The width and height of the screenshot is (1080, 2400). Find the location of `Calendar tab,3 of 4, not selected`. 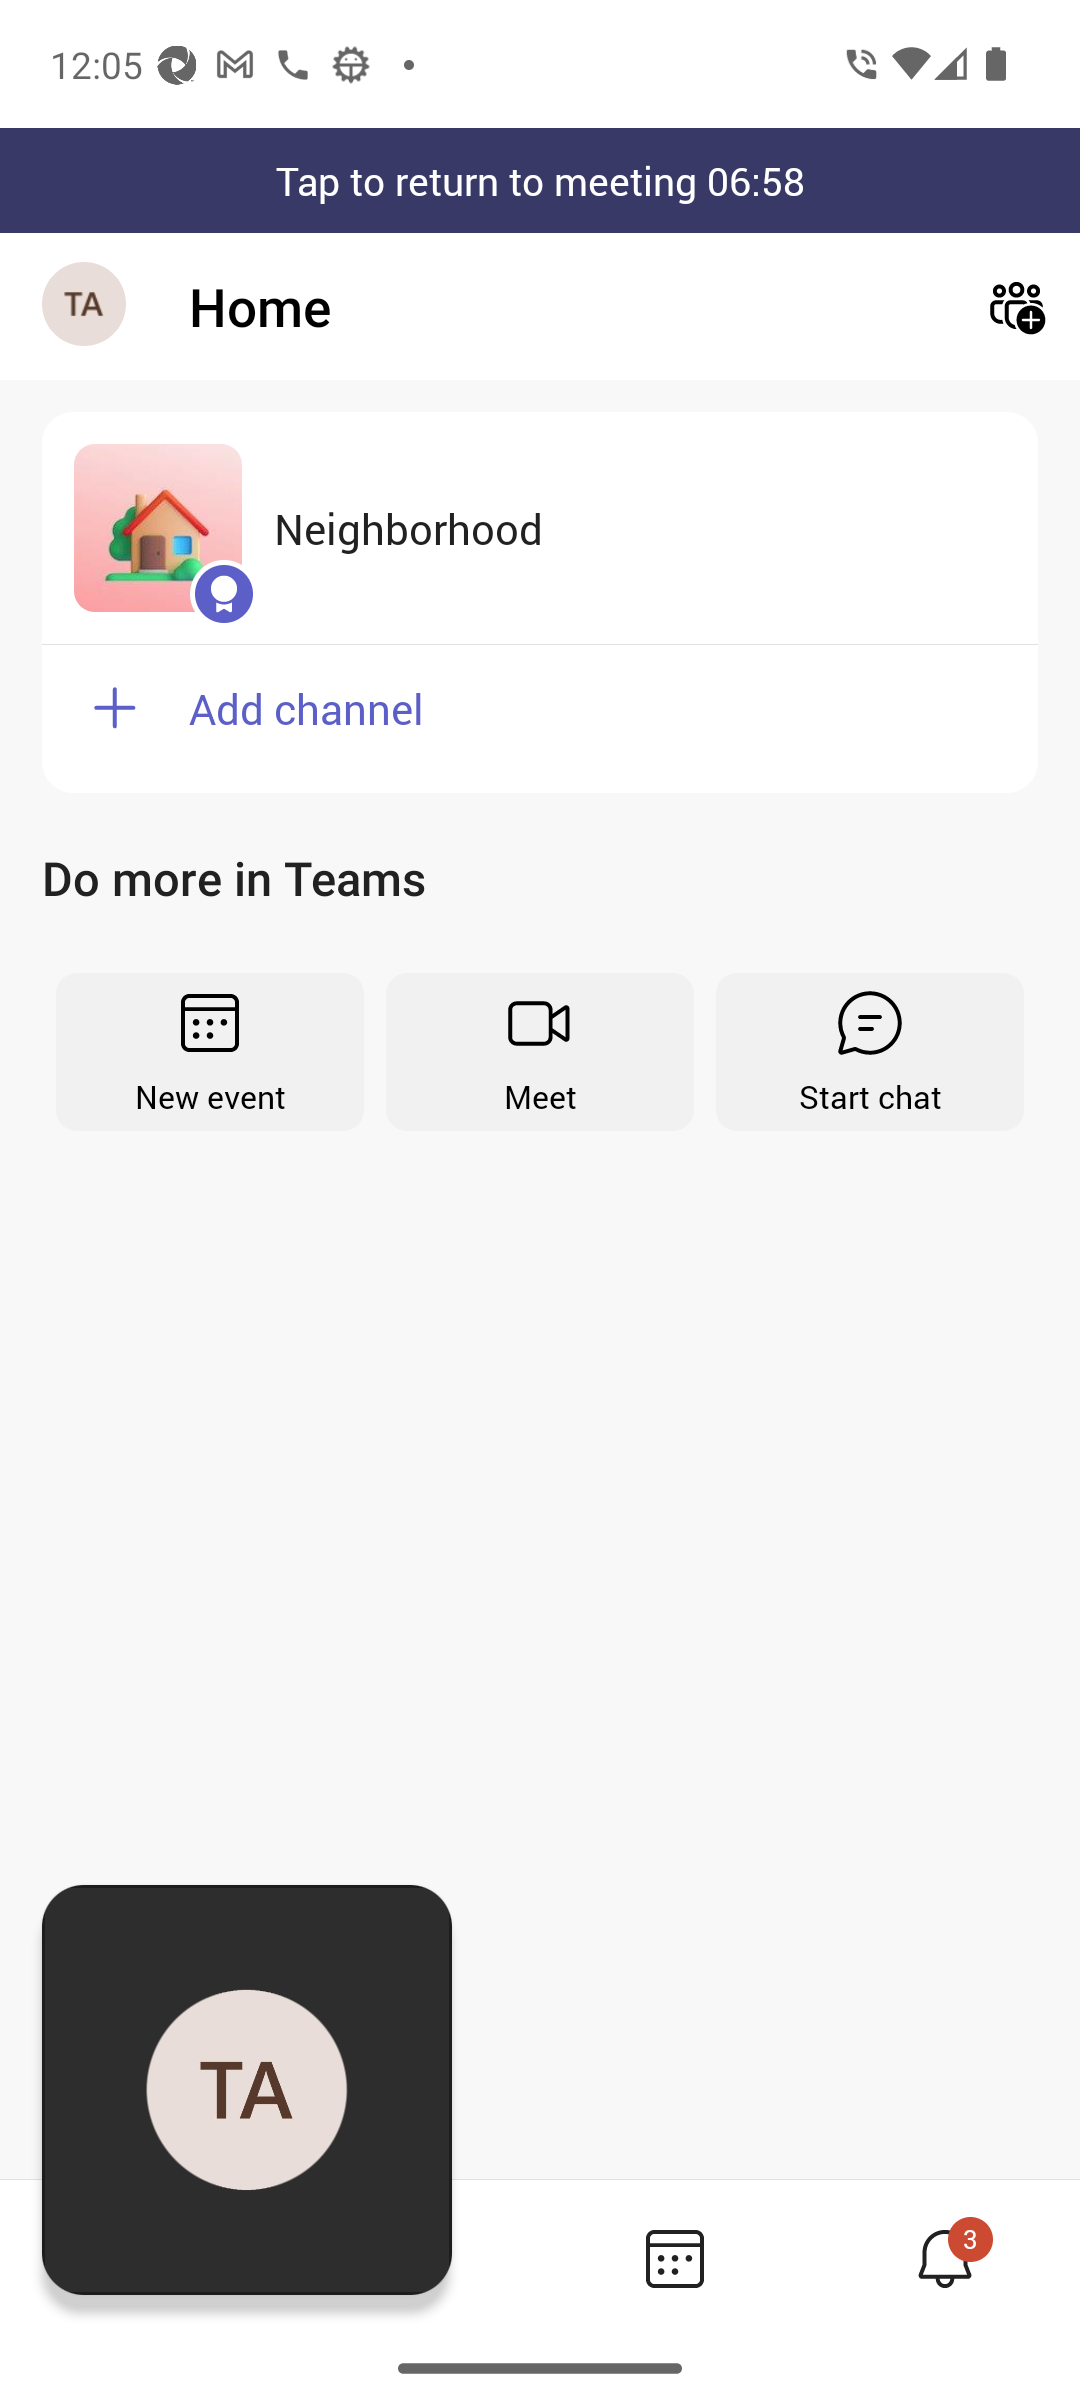

Calendar tab,3 of 4, not selected is located at coordinates (674, 2258).